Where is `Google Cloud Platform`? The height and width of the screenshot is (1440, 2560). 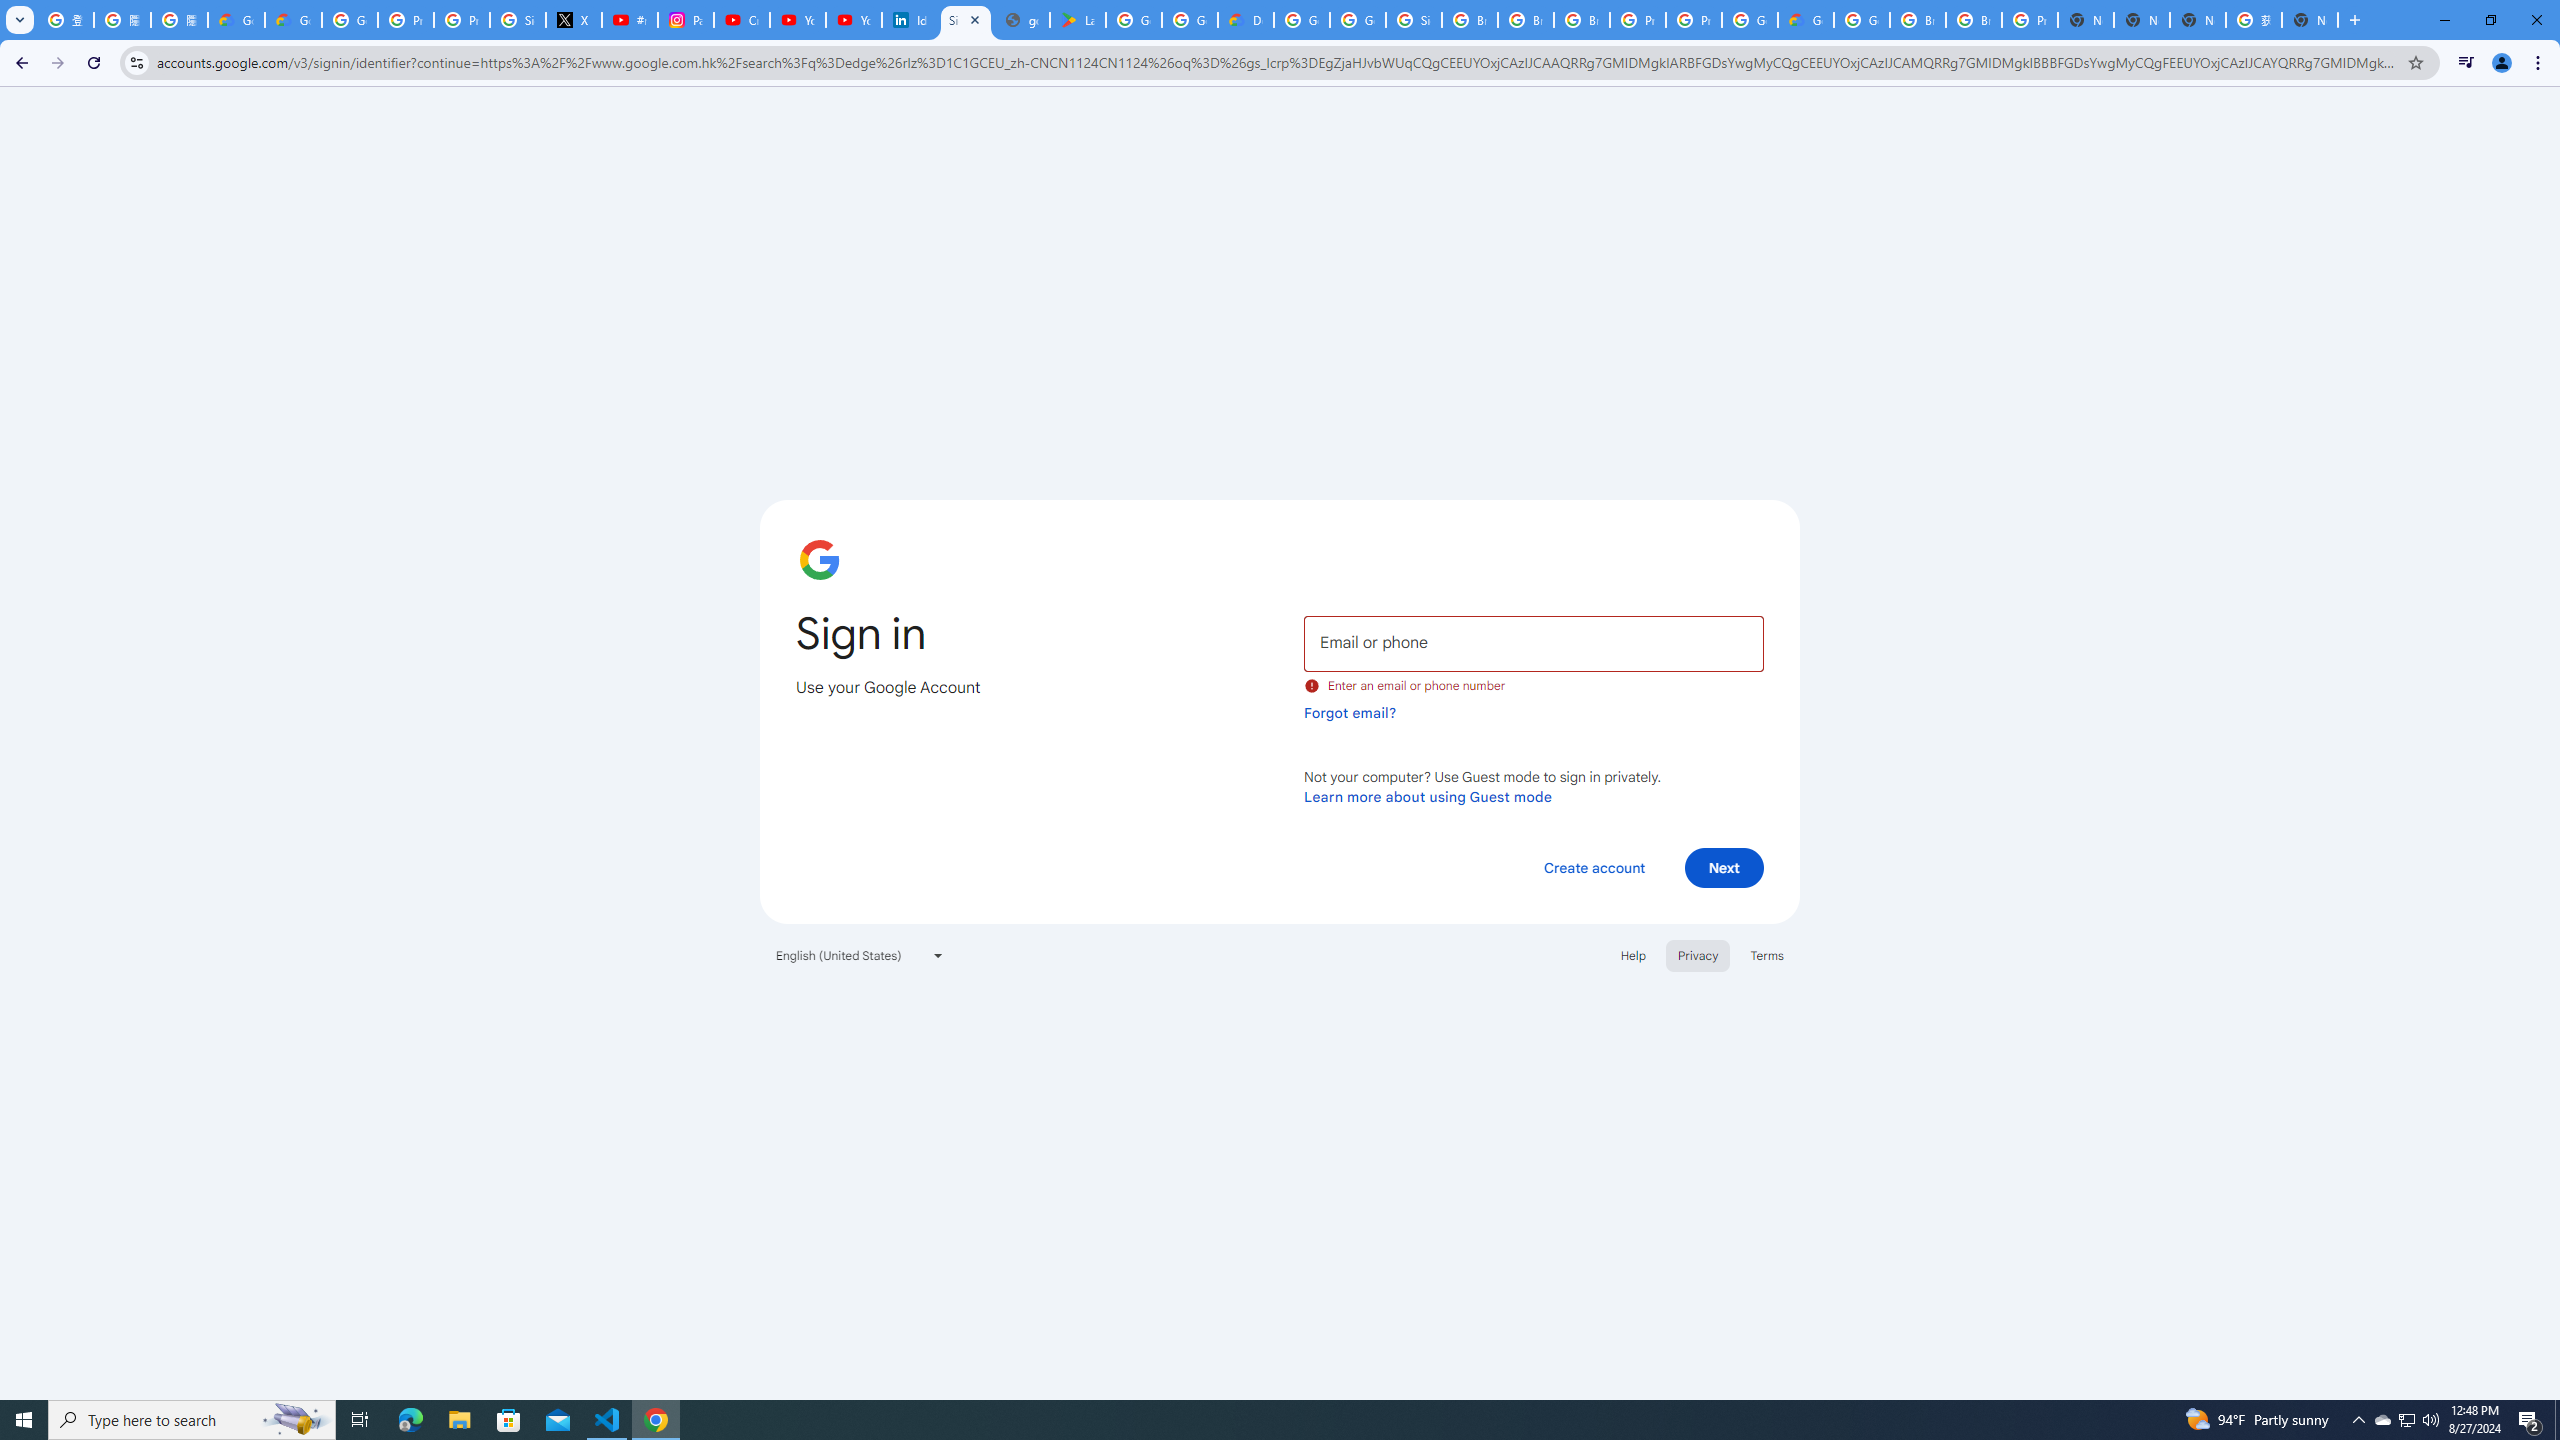
Google Cloud Platform is located at coordinates (1301, 20).